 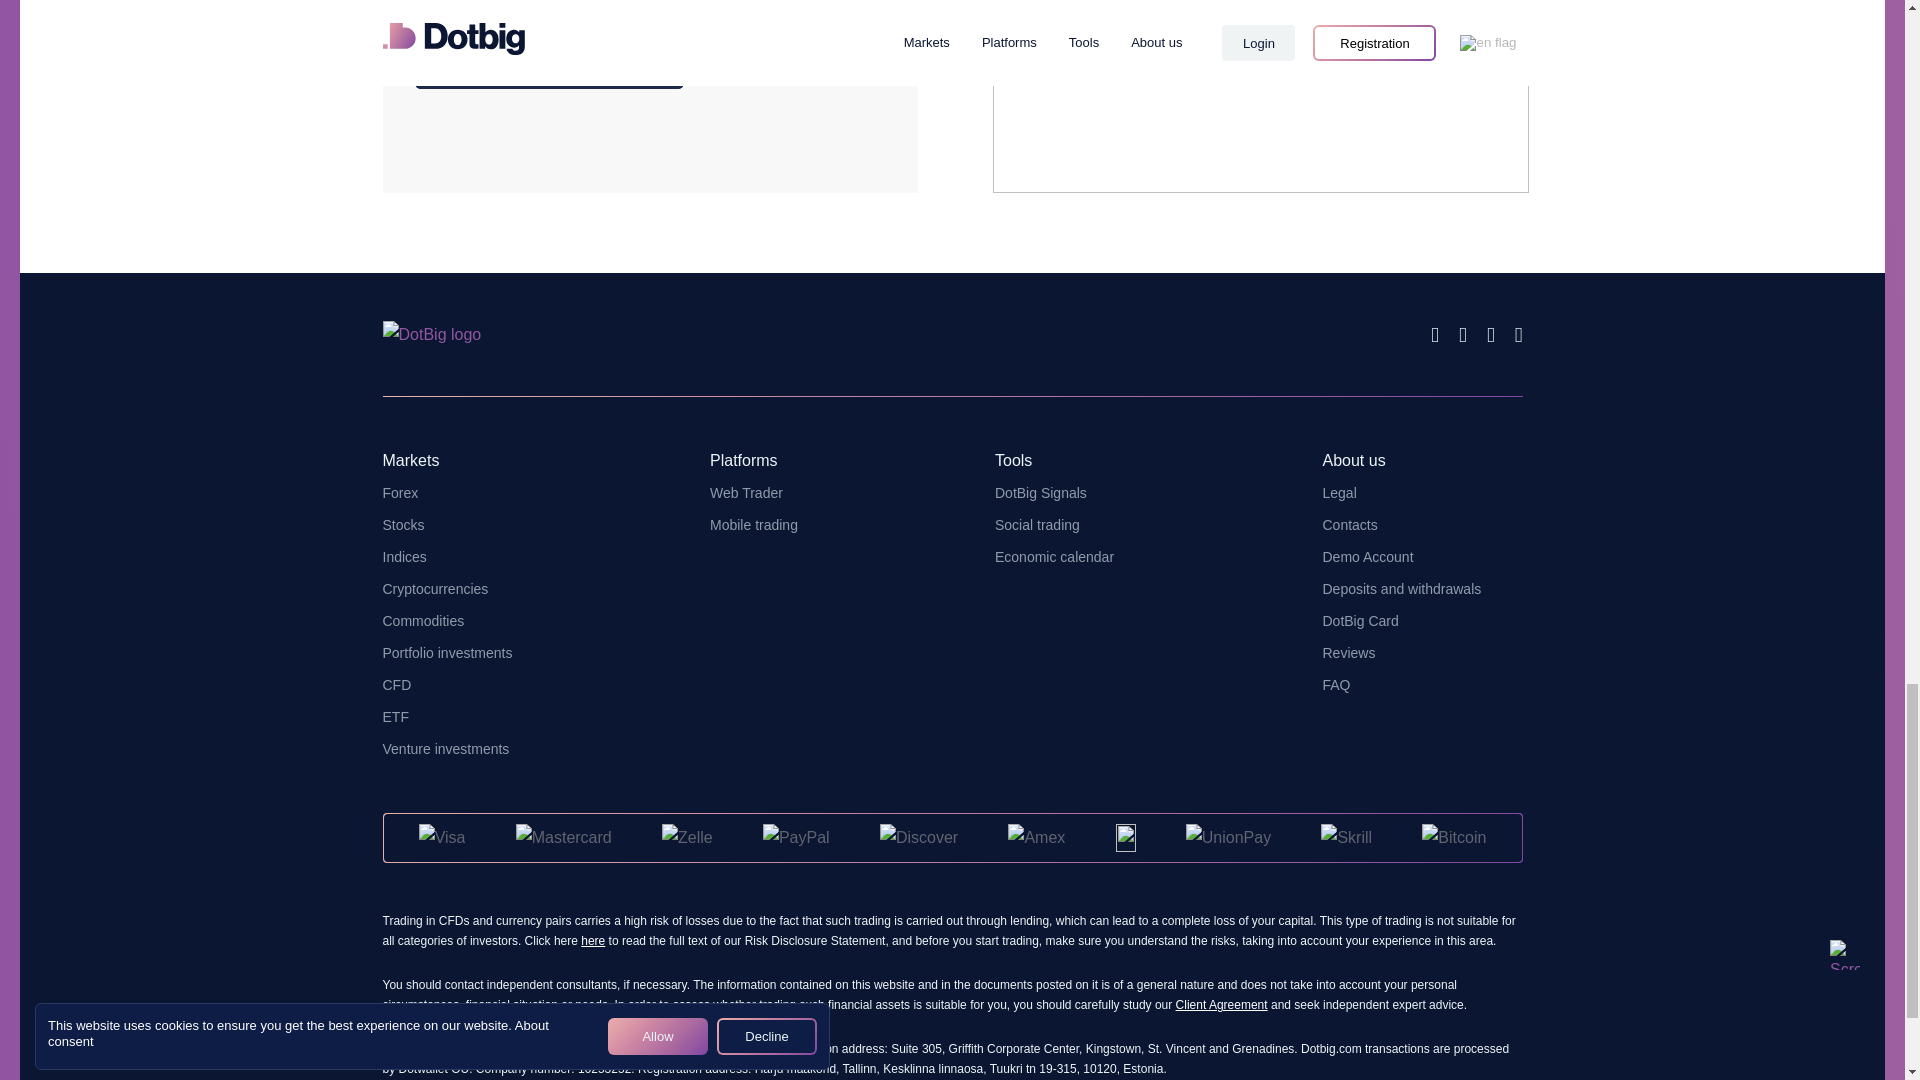 I want to click on Zelle, so click(x=687, y=838).